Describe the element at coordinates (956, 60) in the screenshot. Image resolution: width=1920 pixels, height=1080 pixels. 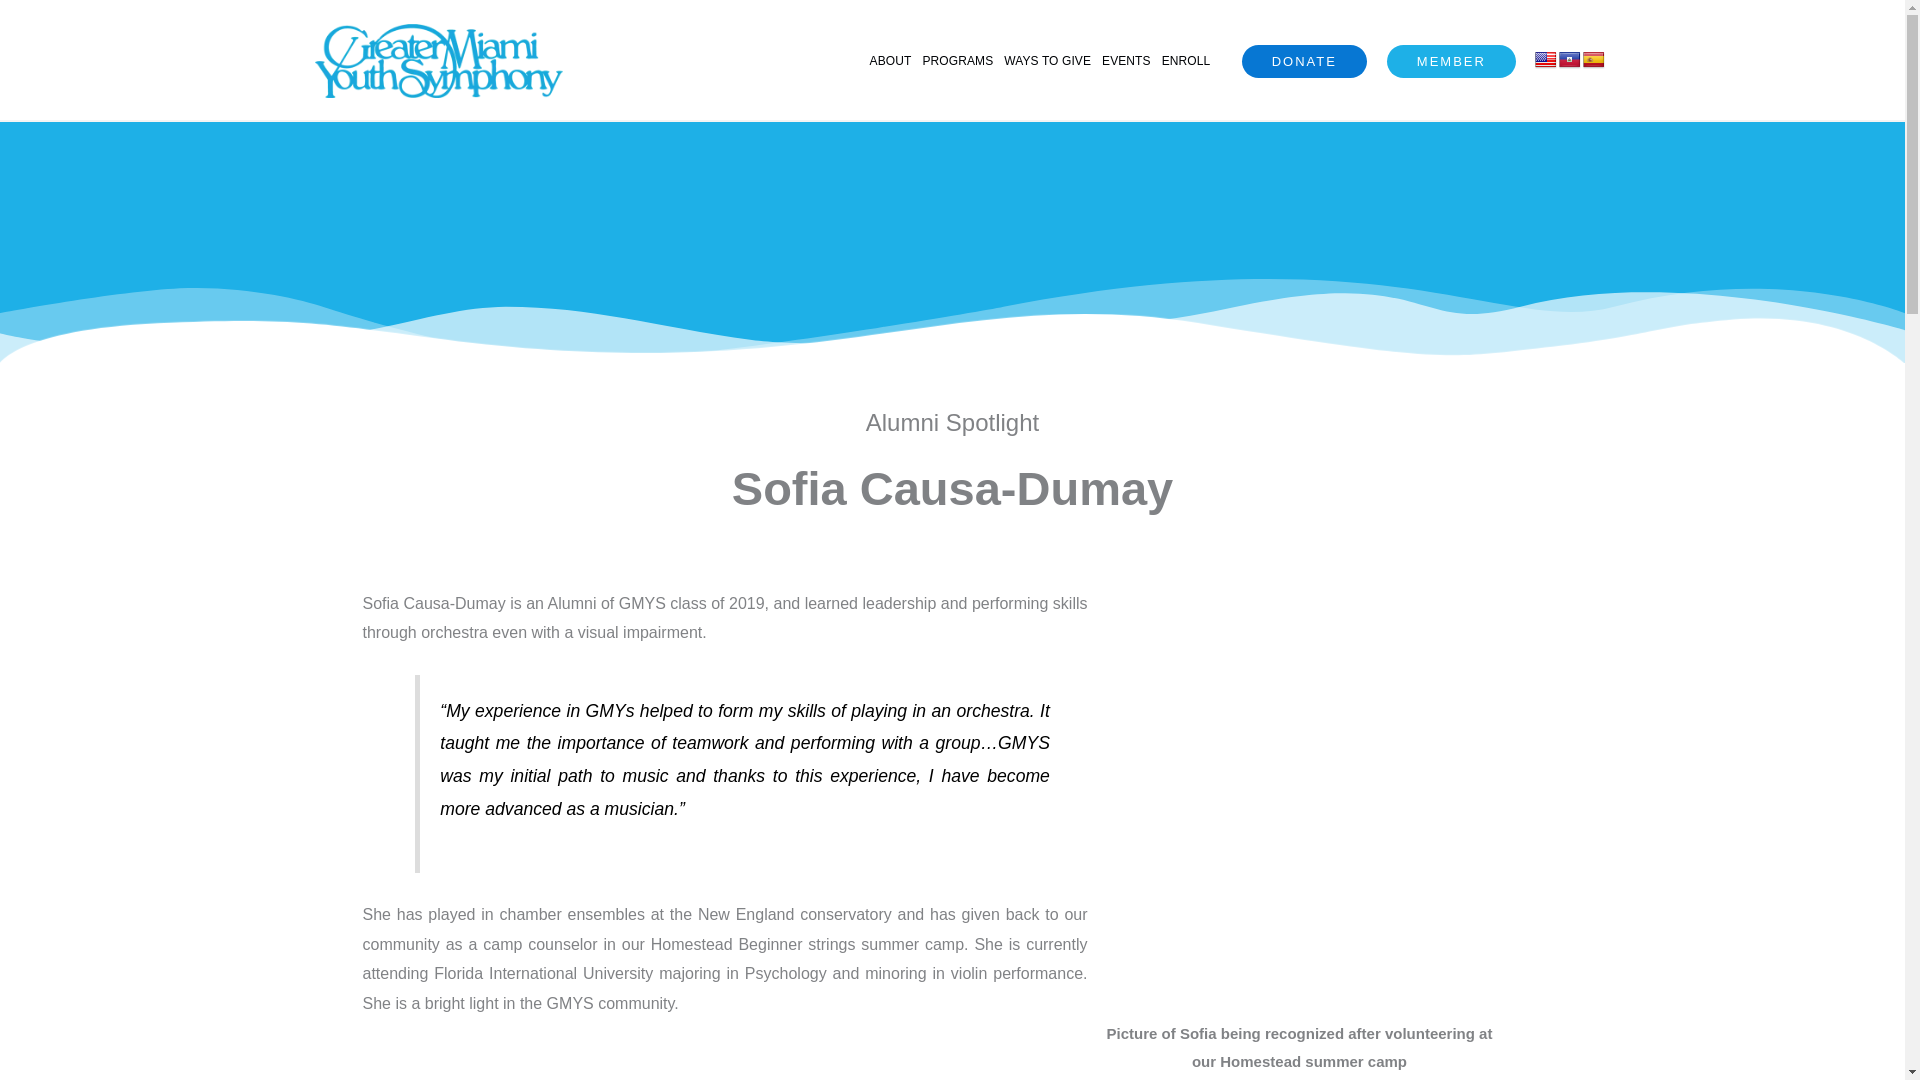
I see `PROGRAMS` at that location.